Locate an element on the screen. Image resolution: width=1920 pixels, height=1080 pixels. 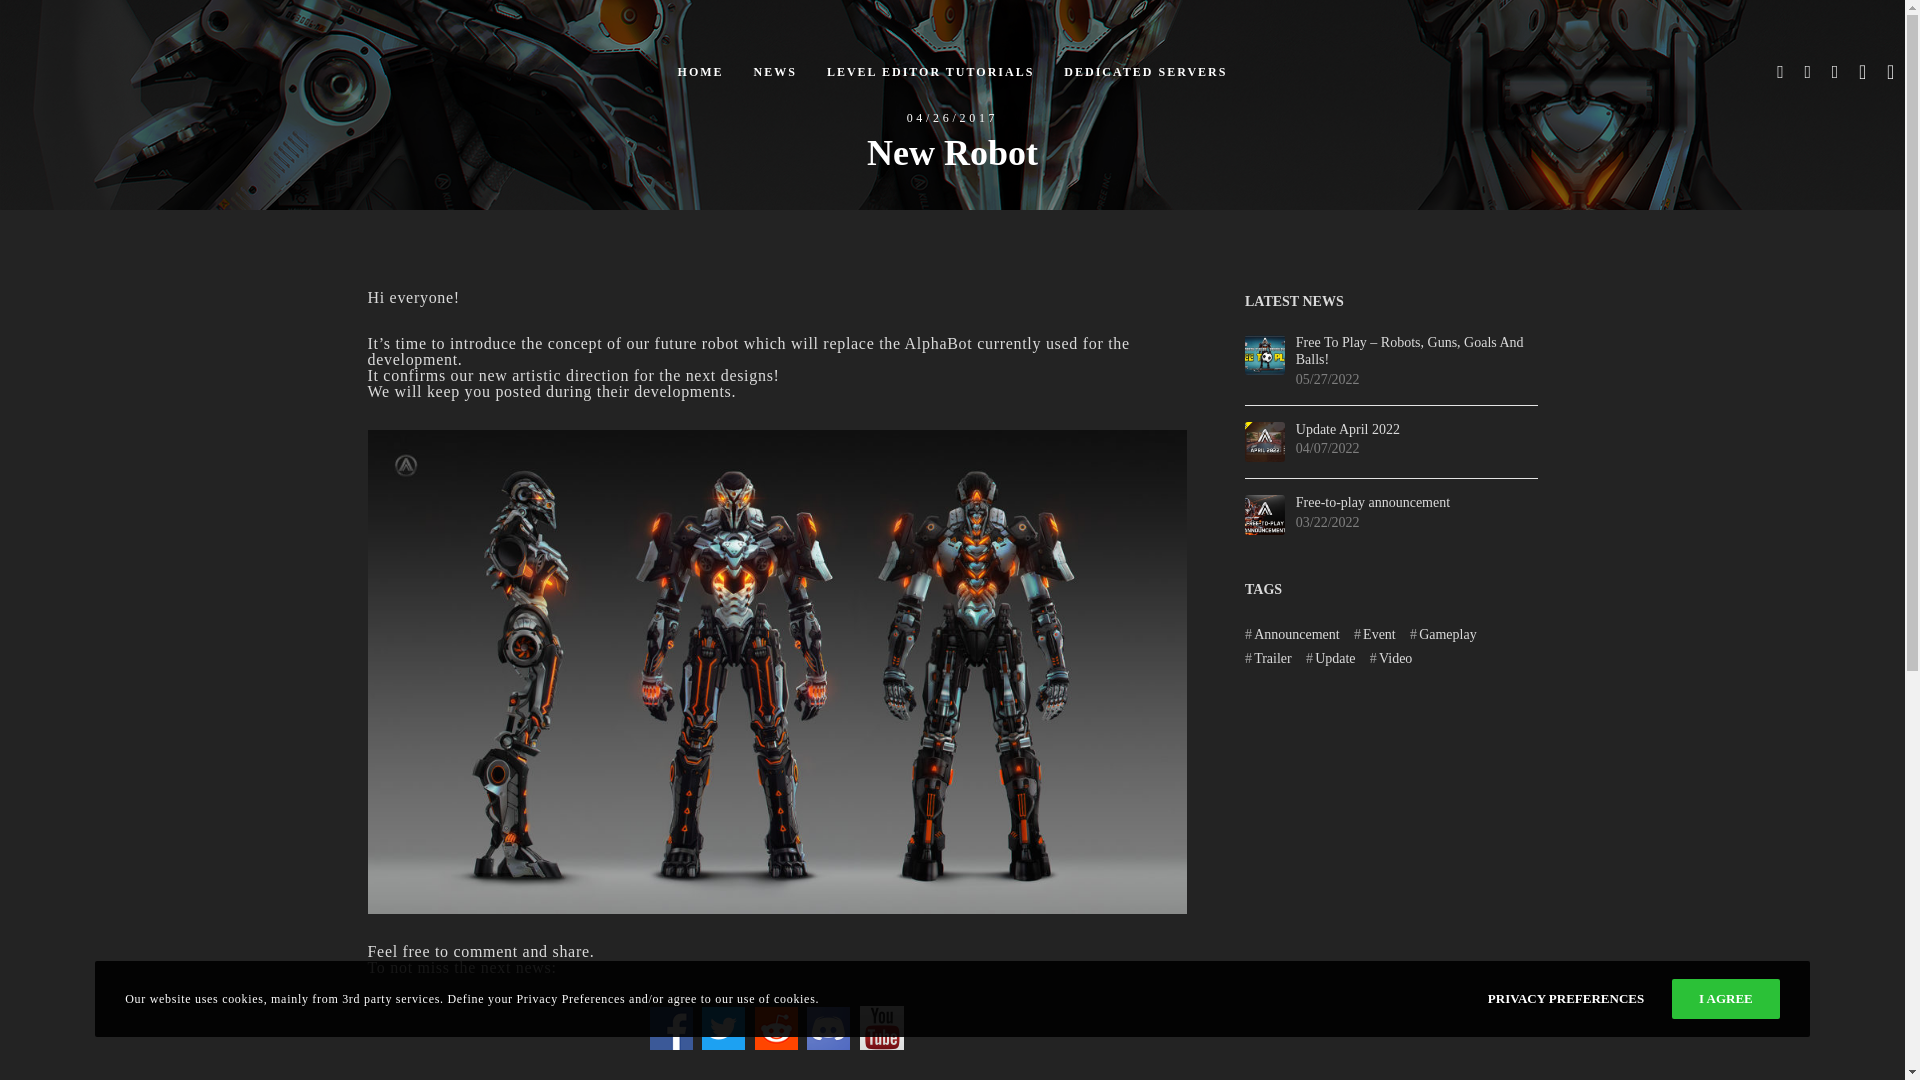
Gameplay is located at coordinates (1442, 634).